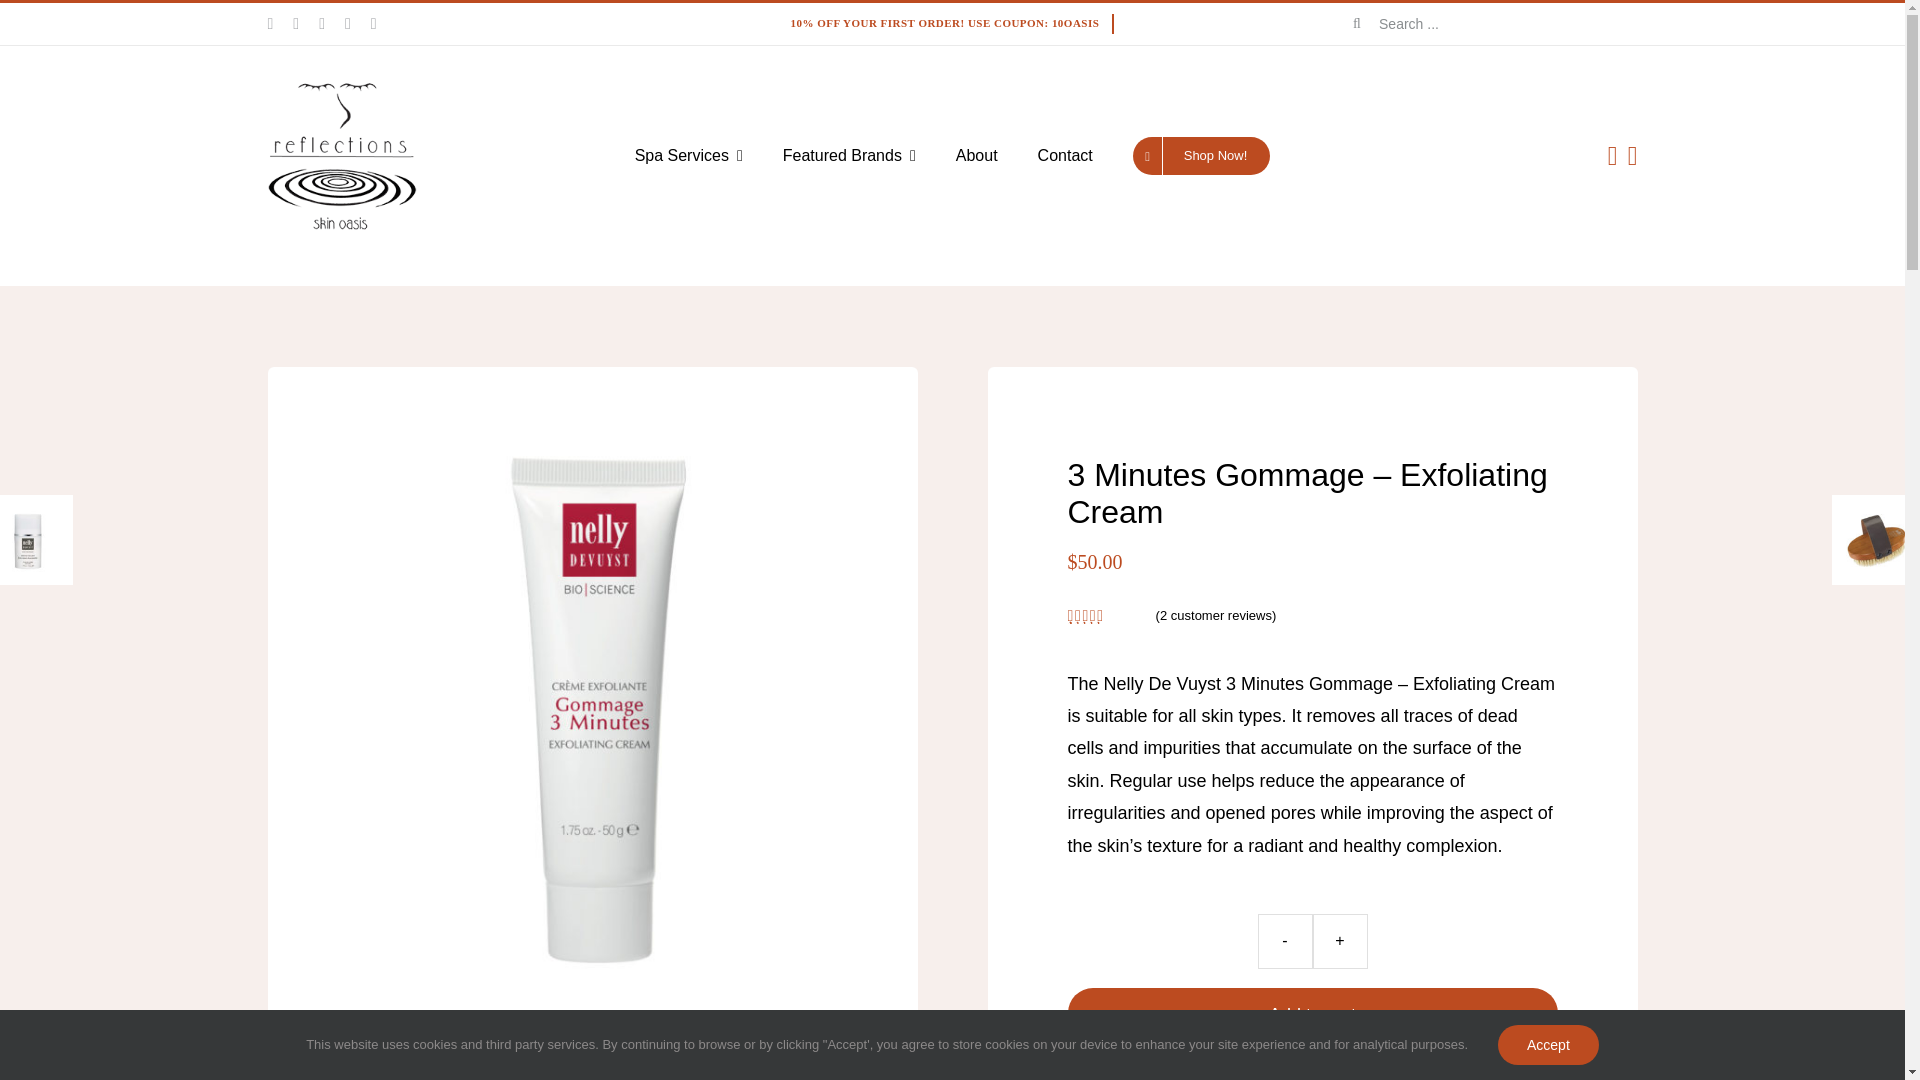 The image size is (1920, 1080). I want to click on BioScience, so click(1250, 1076).